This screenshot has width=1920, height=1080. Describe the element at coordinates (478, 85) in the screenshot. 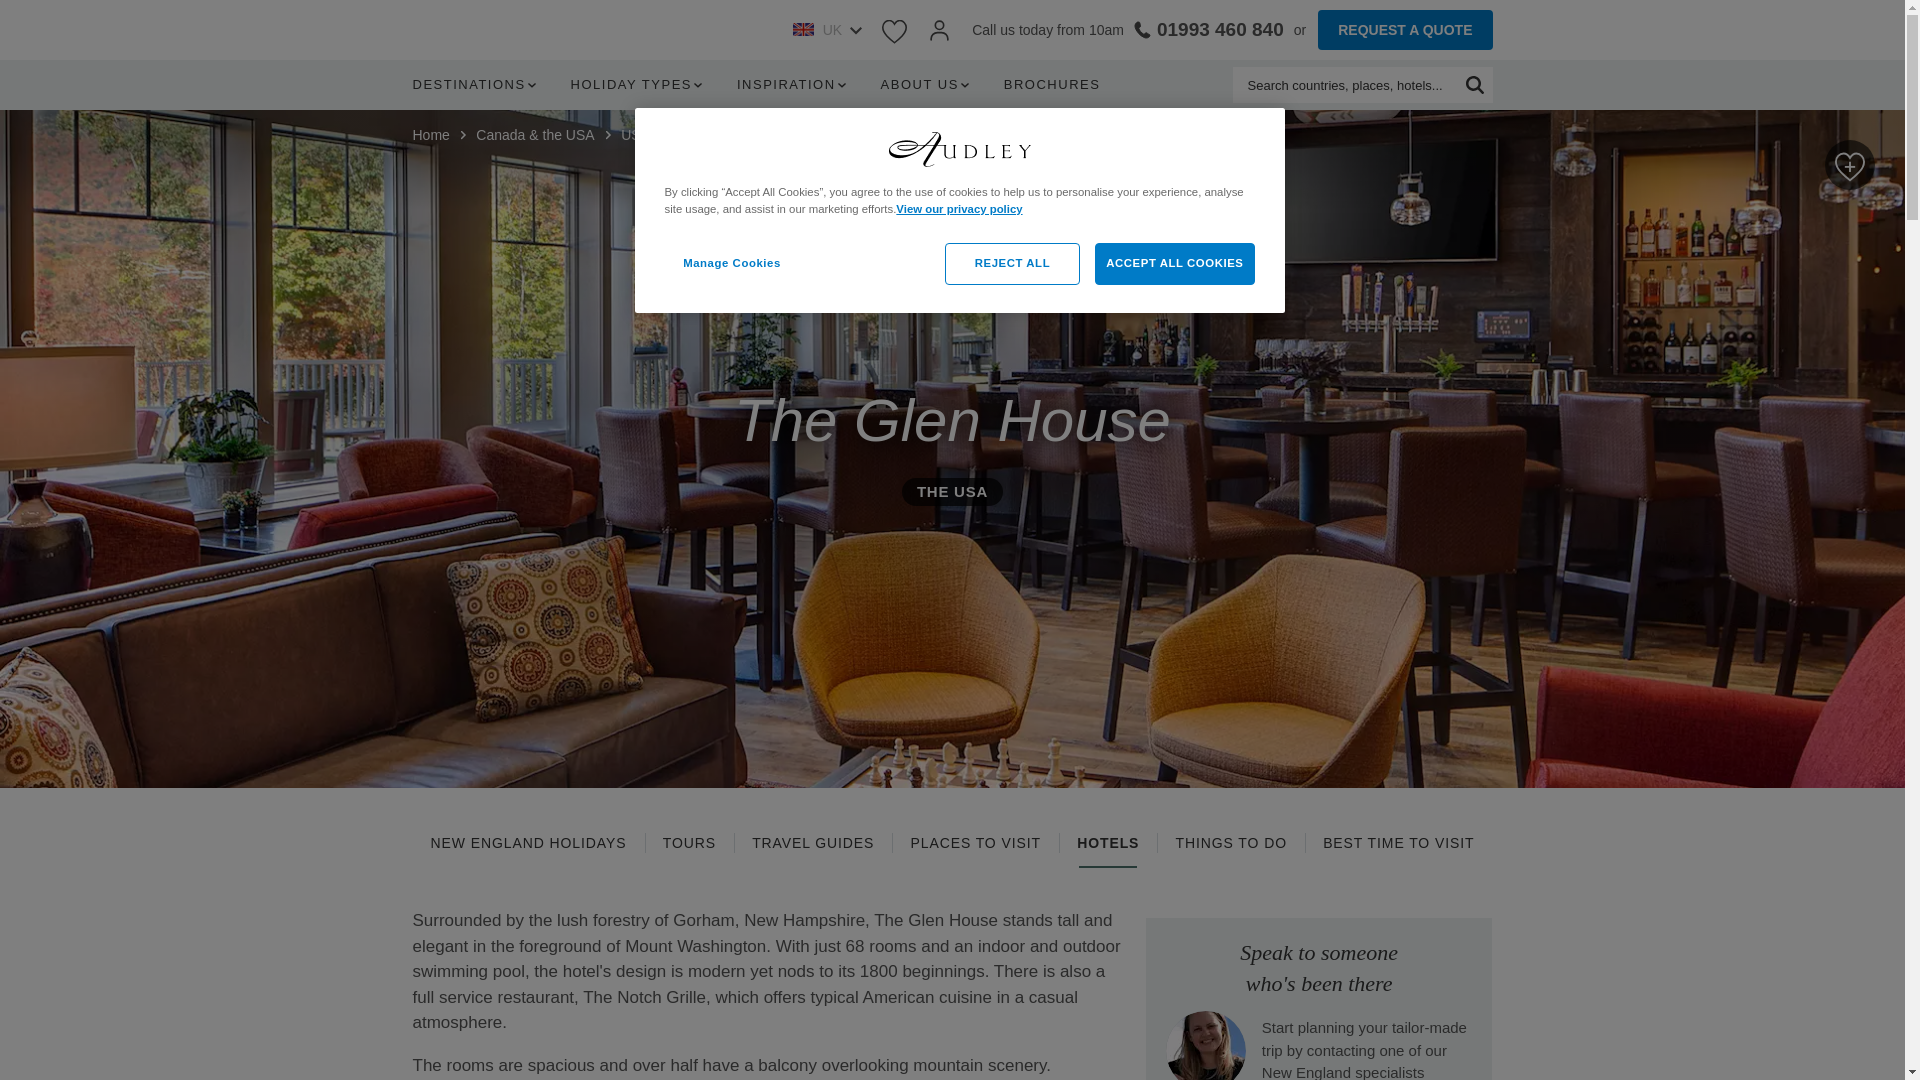

I see `DESTINATIONS` at that location.